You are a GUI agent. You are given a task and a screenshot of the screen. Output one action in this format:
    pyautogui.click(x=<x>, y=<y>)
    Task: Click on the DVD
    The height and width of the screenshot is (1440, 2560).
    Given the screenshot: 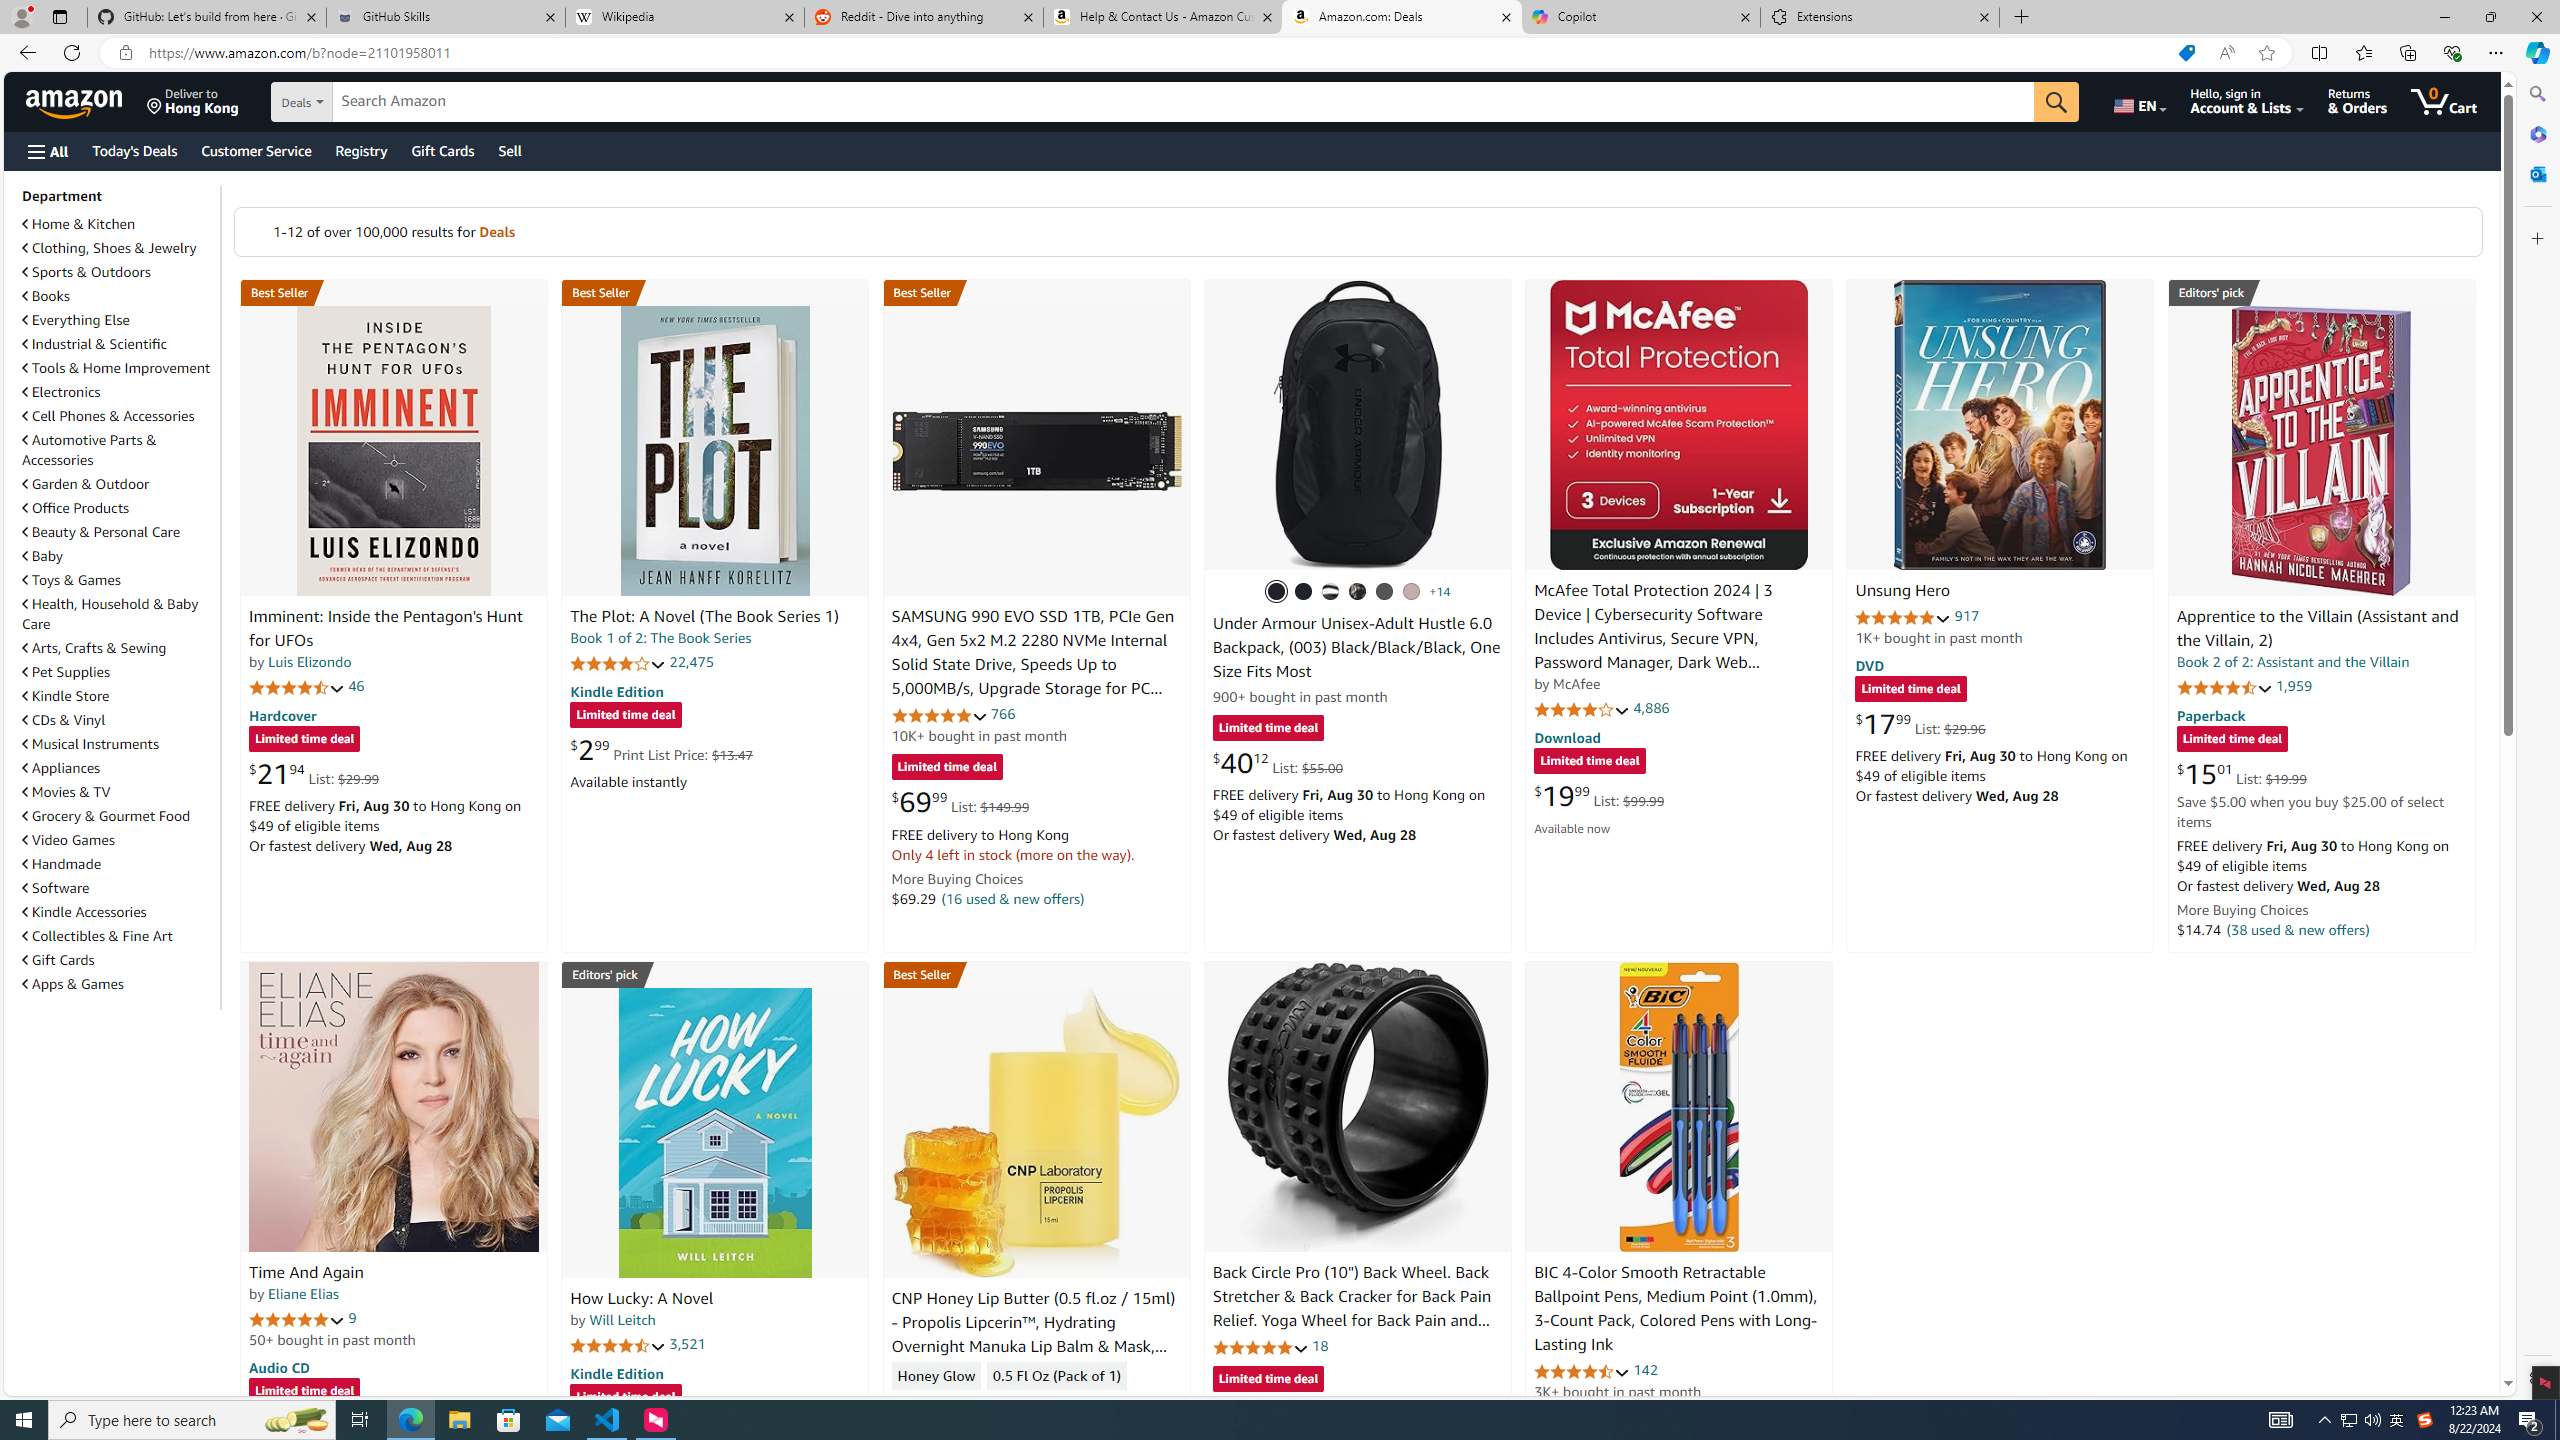 What is the action you would take?
    pyautogui.click(x=1870, y=666)
    